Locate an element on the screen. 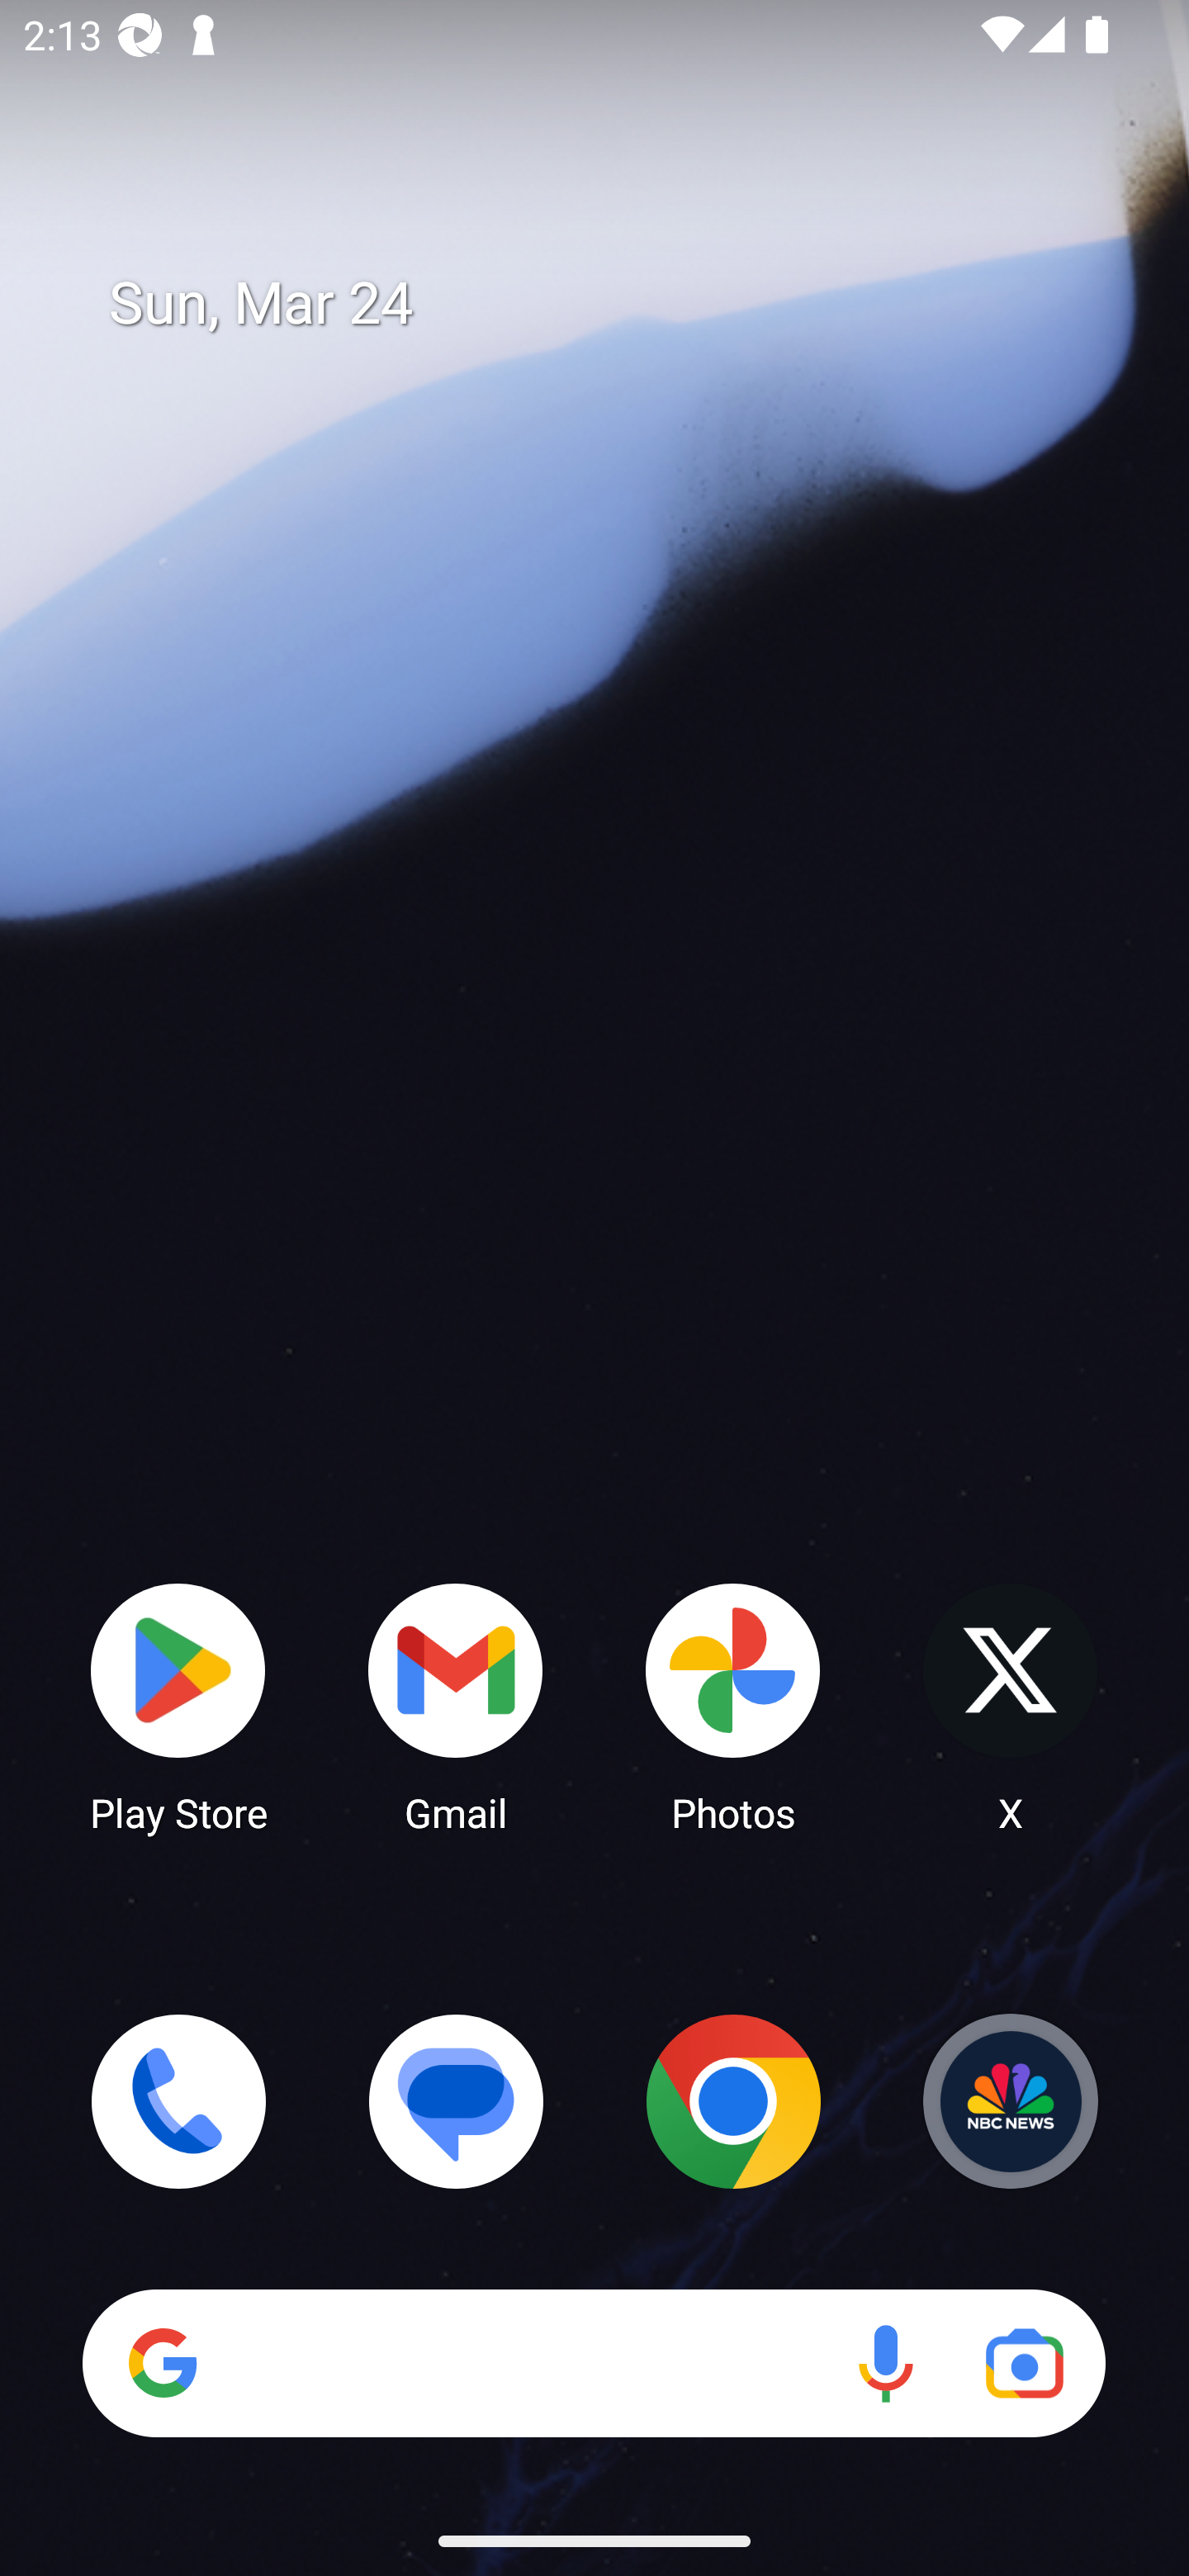 Image resolution: width=1189 pixels, height=2576 pixels. Play Store is located at coordinates (178, 1706).